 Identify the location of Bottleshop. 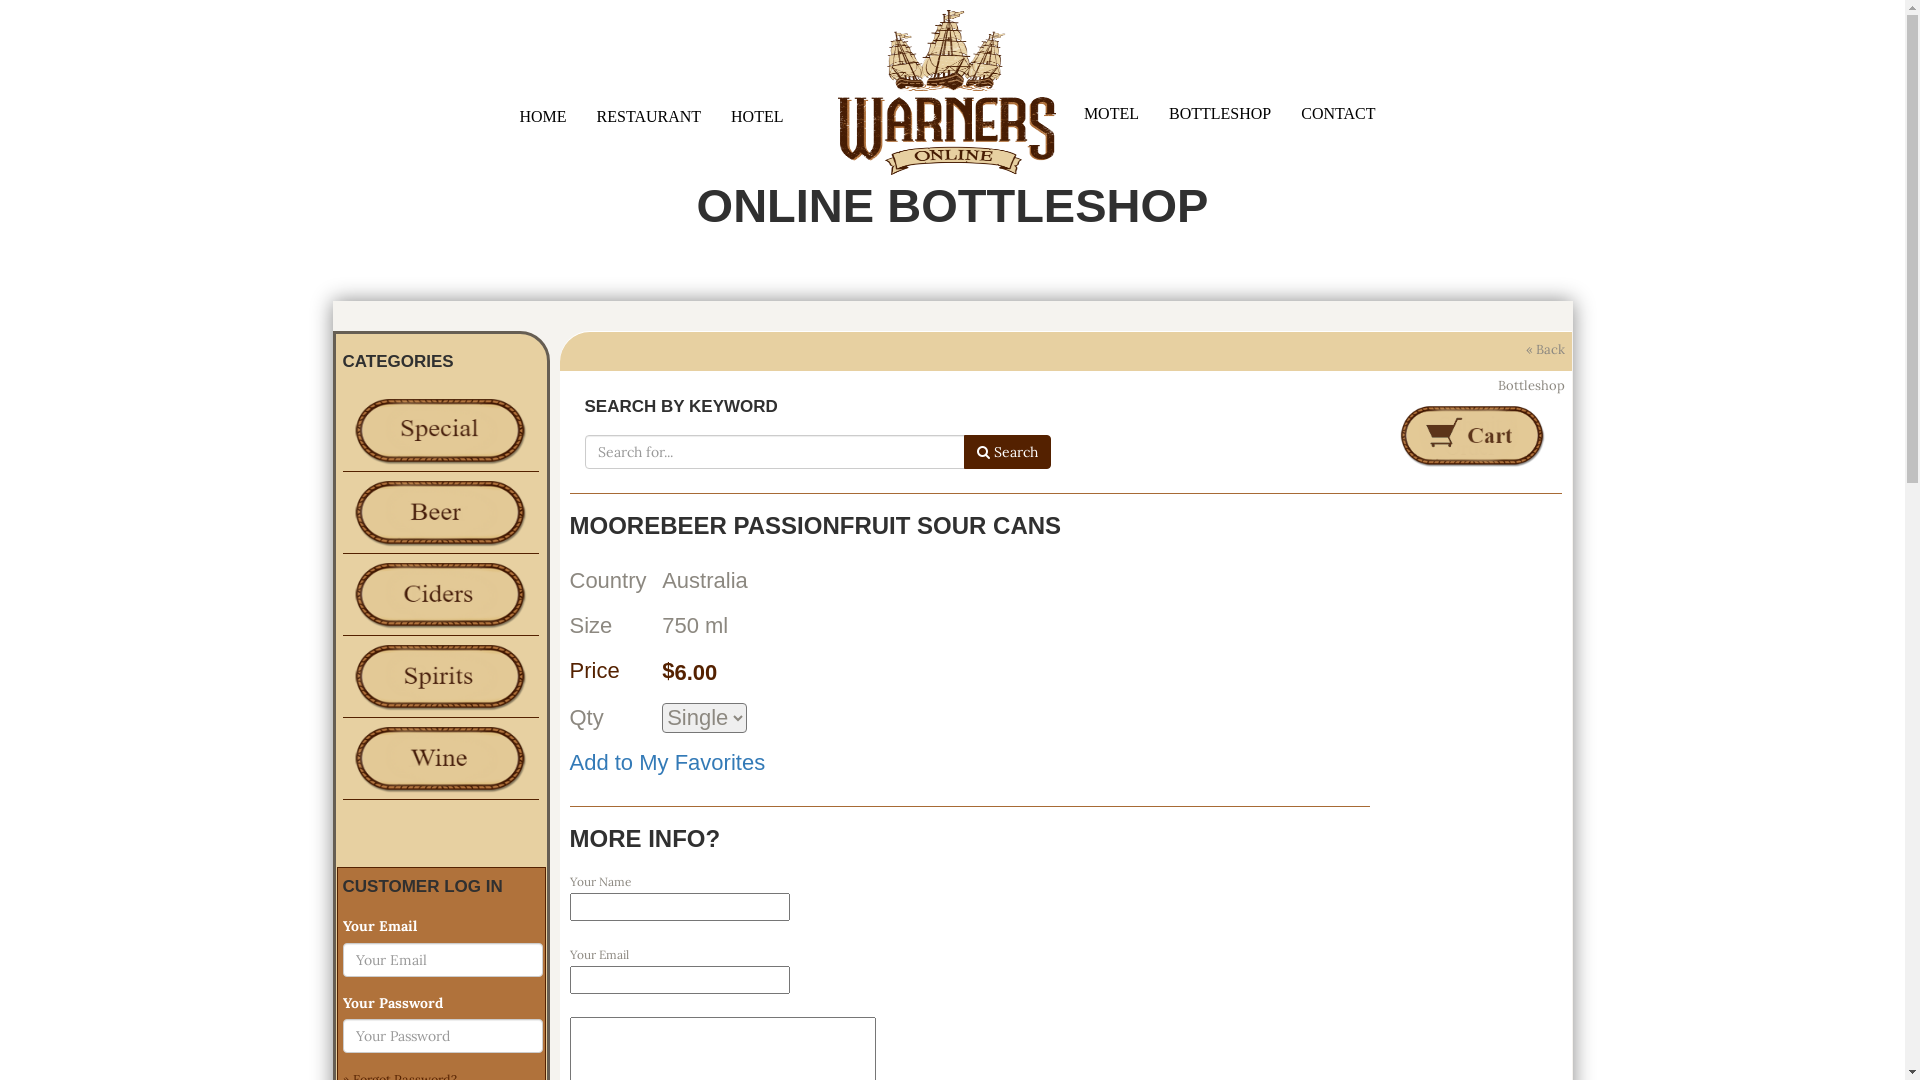
(435, 428).